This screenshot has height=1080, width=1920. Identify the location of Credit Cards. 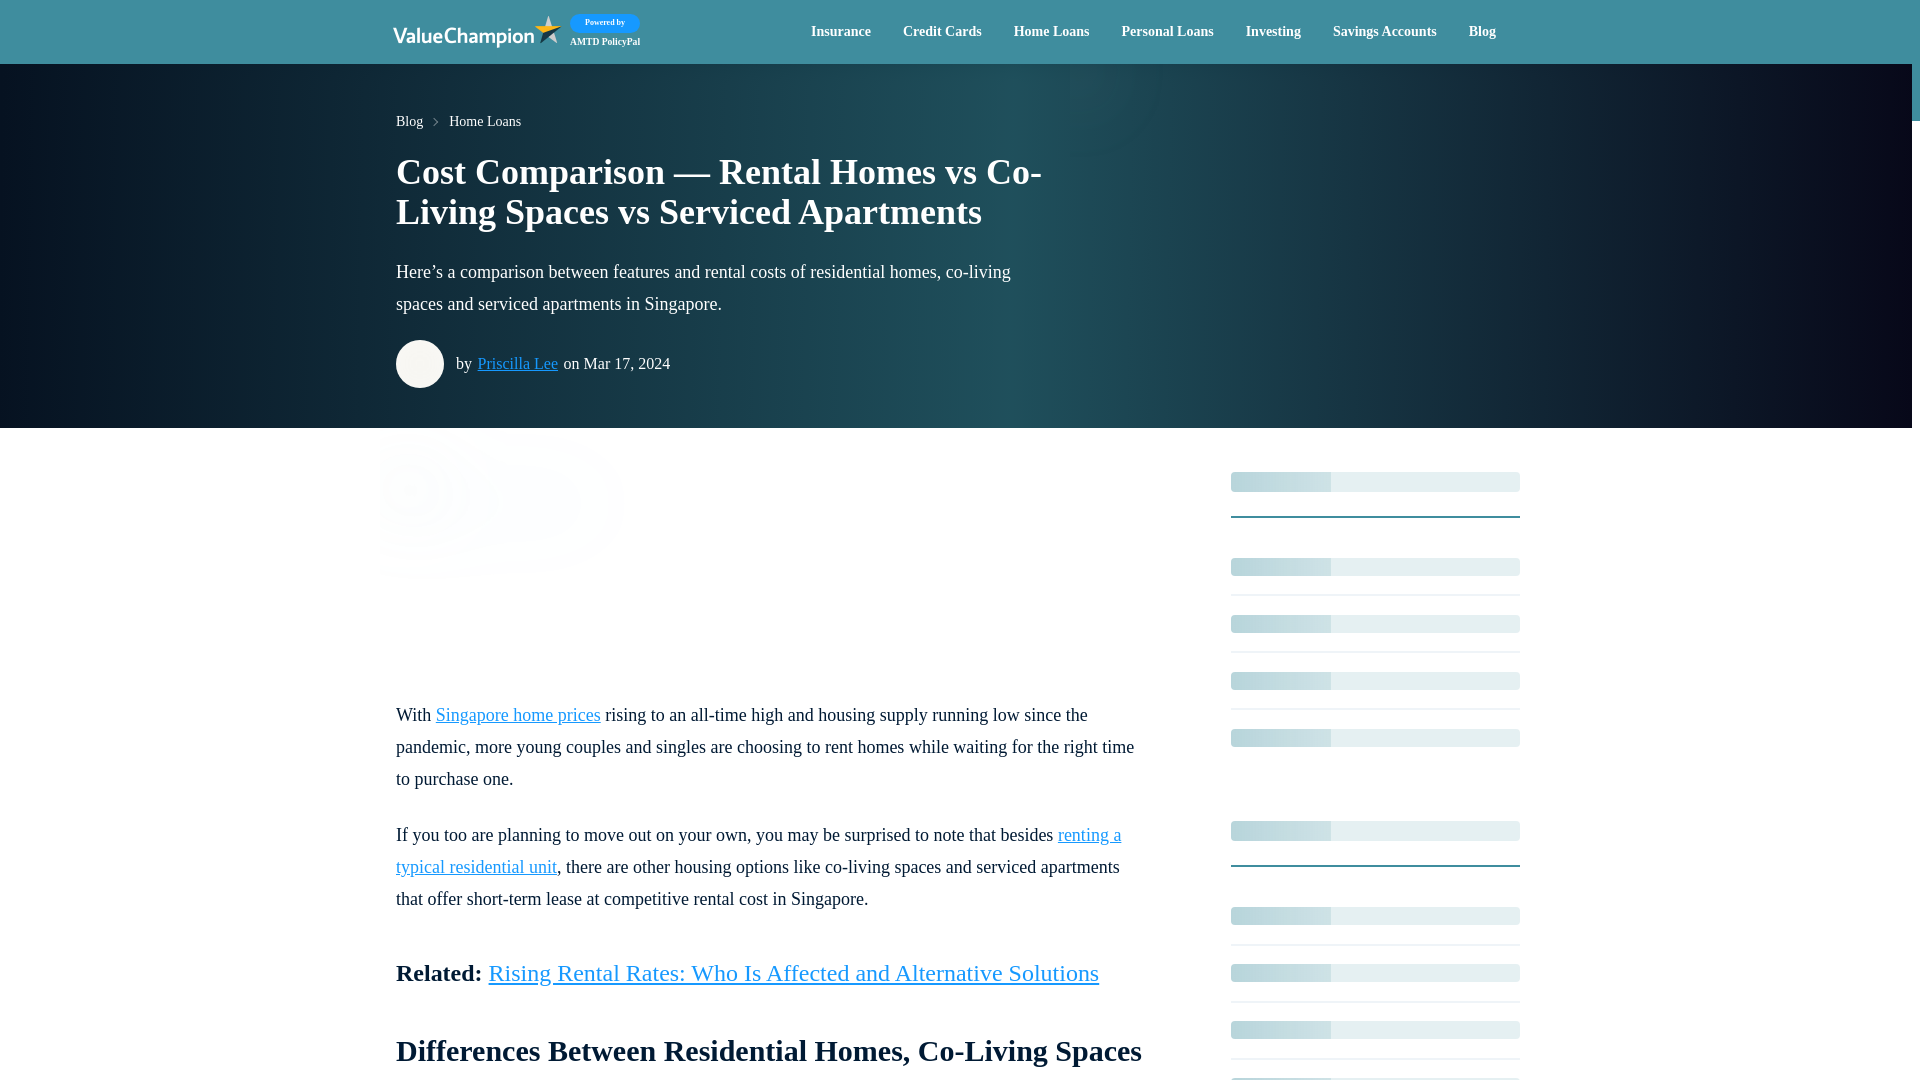
(1385, 32).